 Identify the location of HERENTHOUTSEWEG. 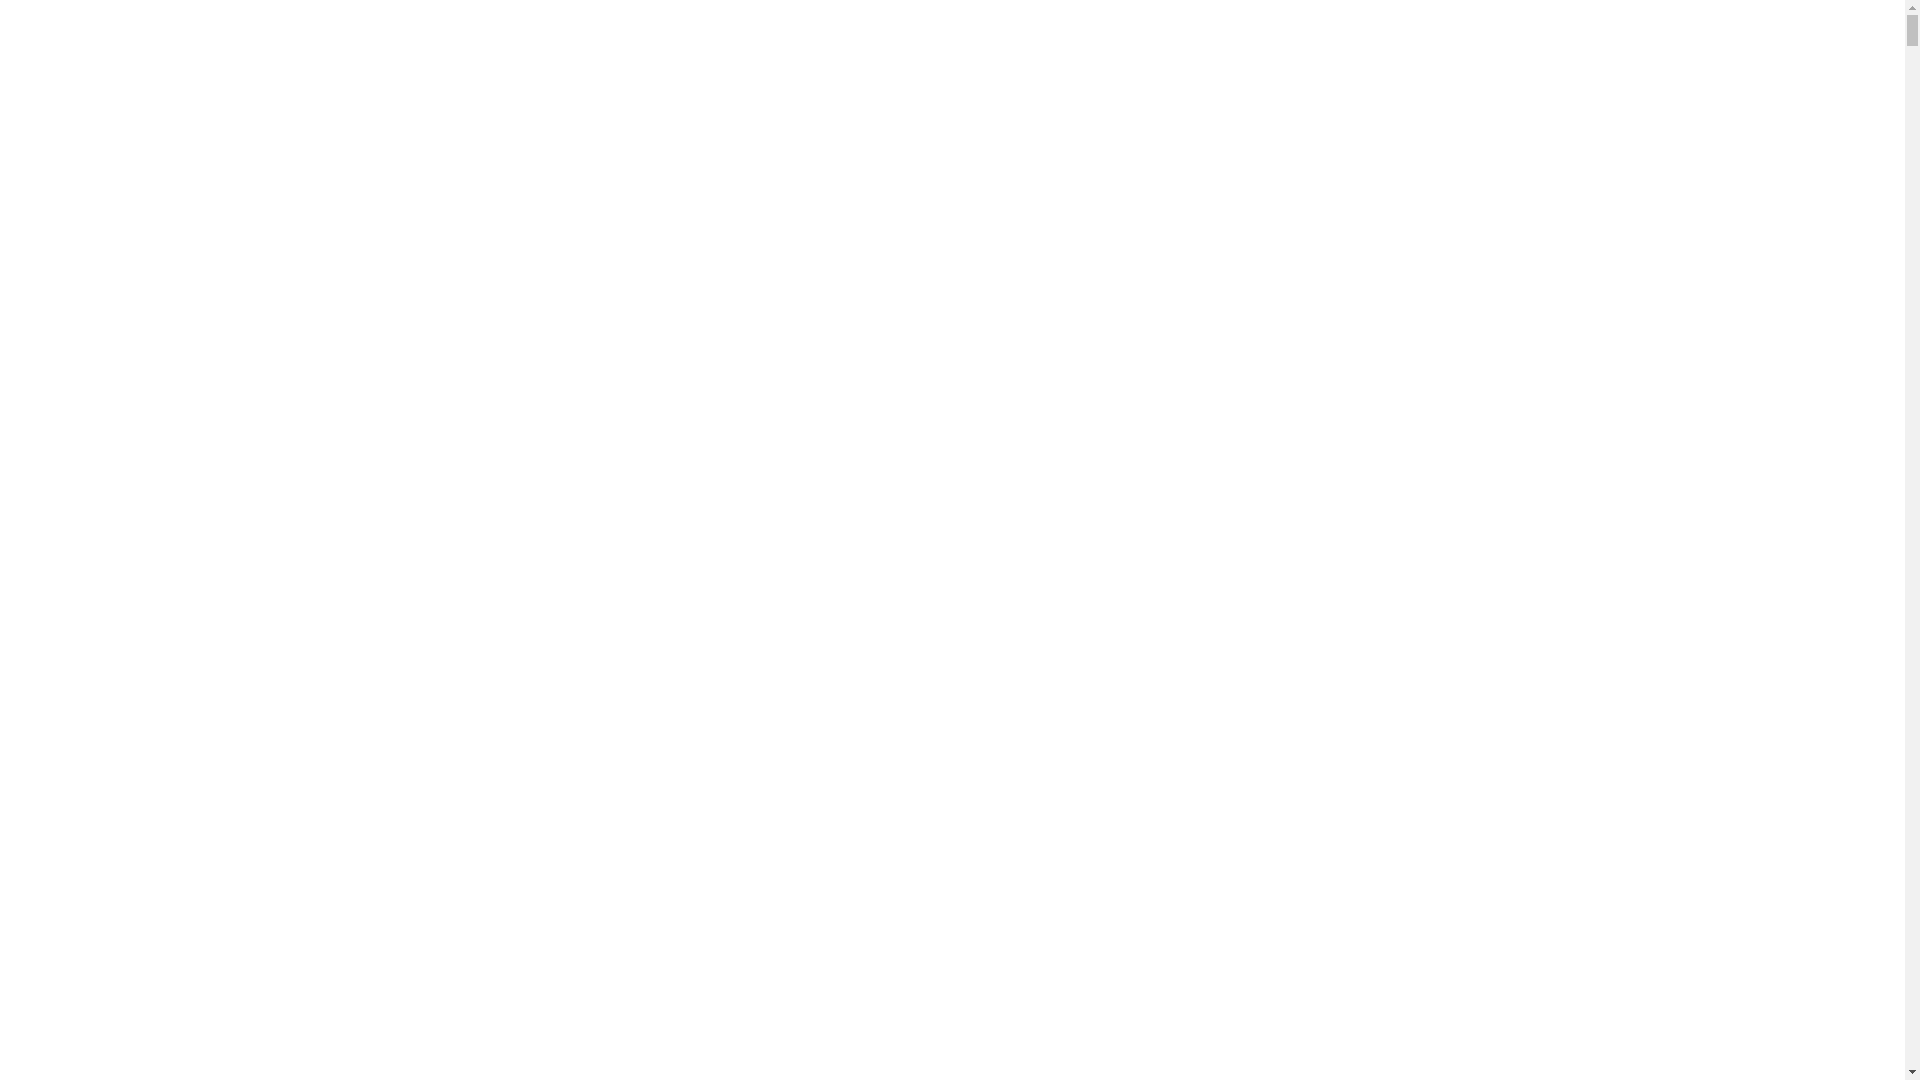
(1084, 800).